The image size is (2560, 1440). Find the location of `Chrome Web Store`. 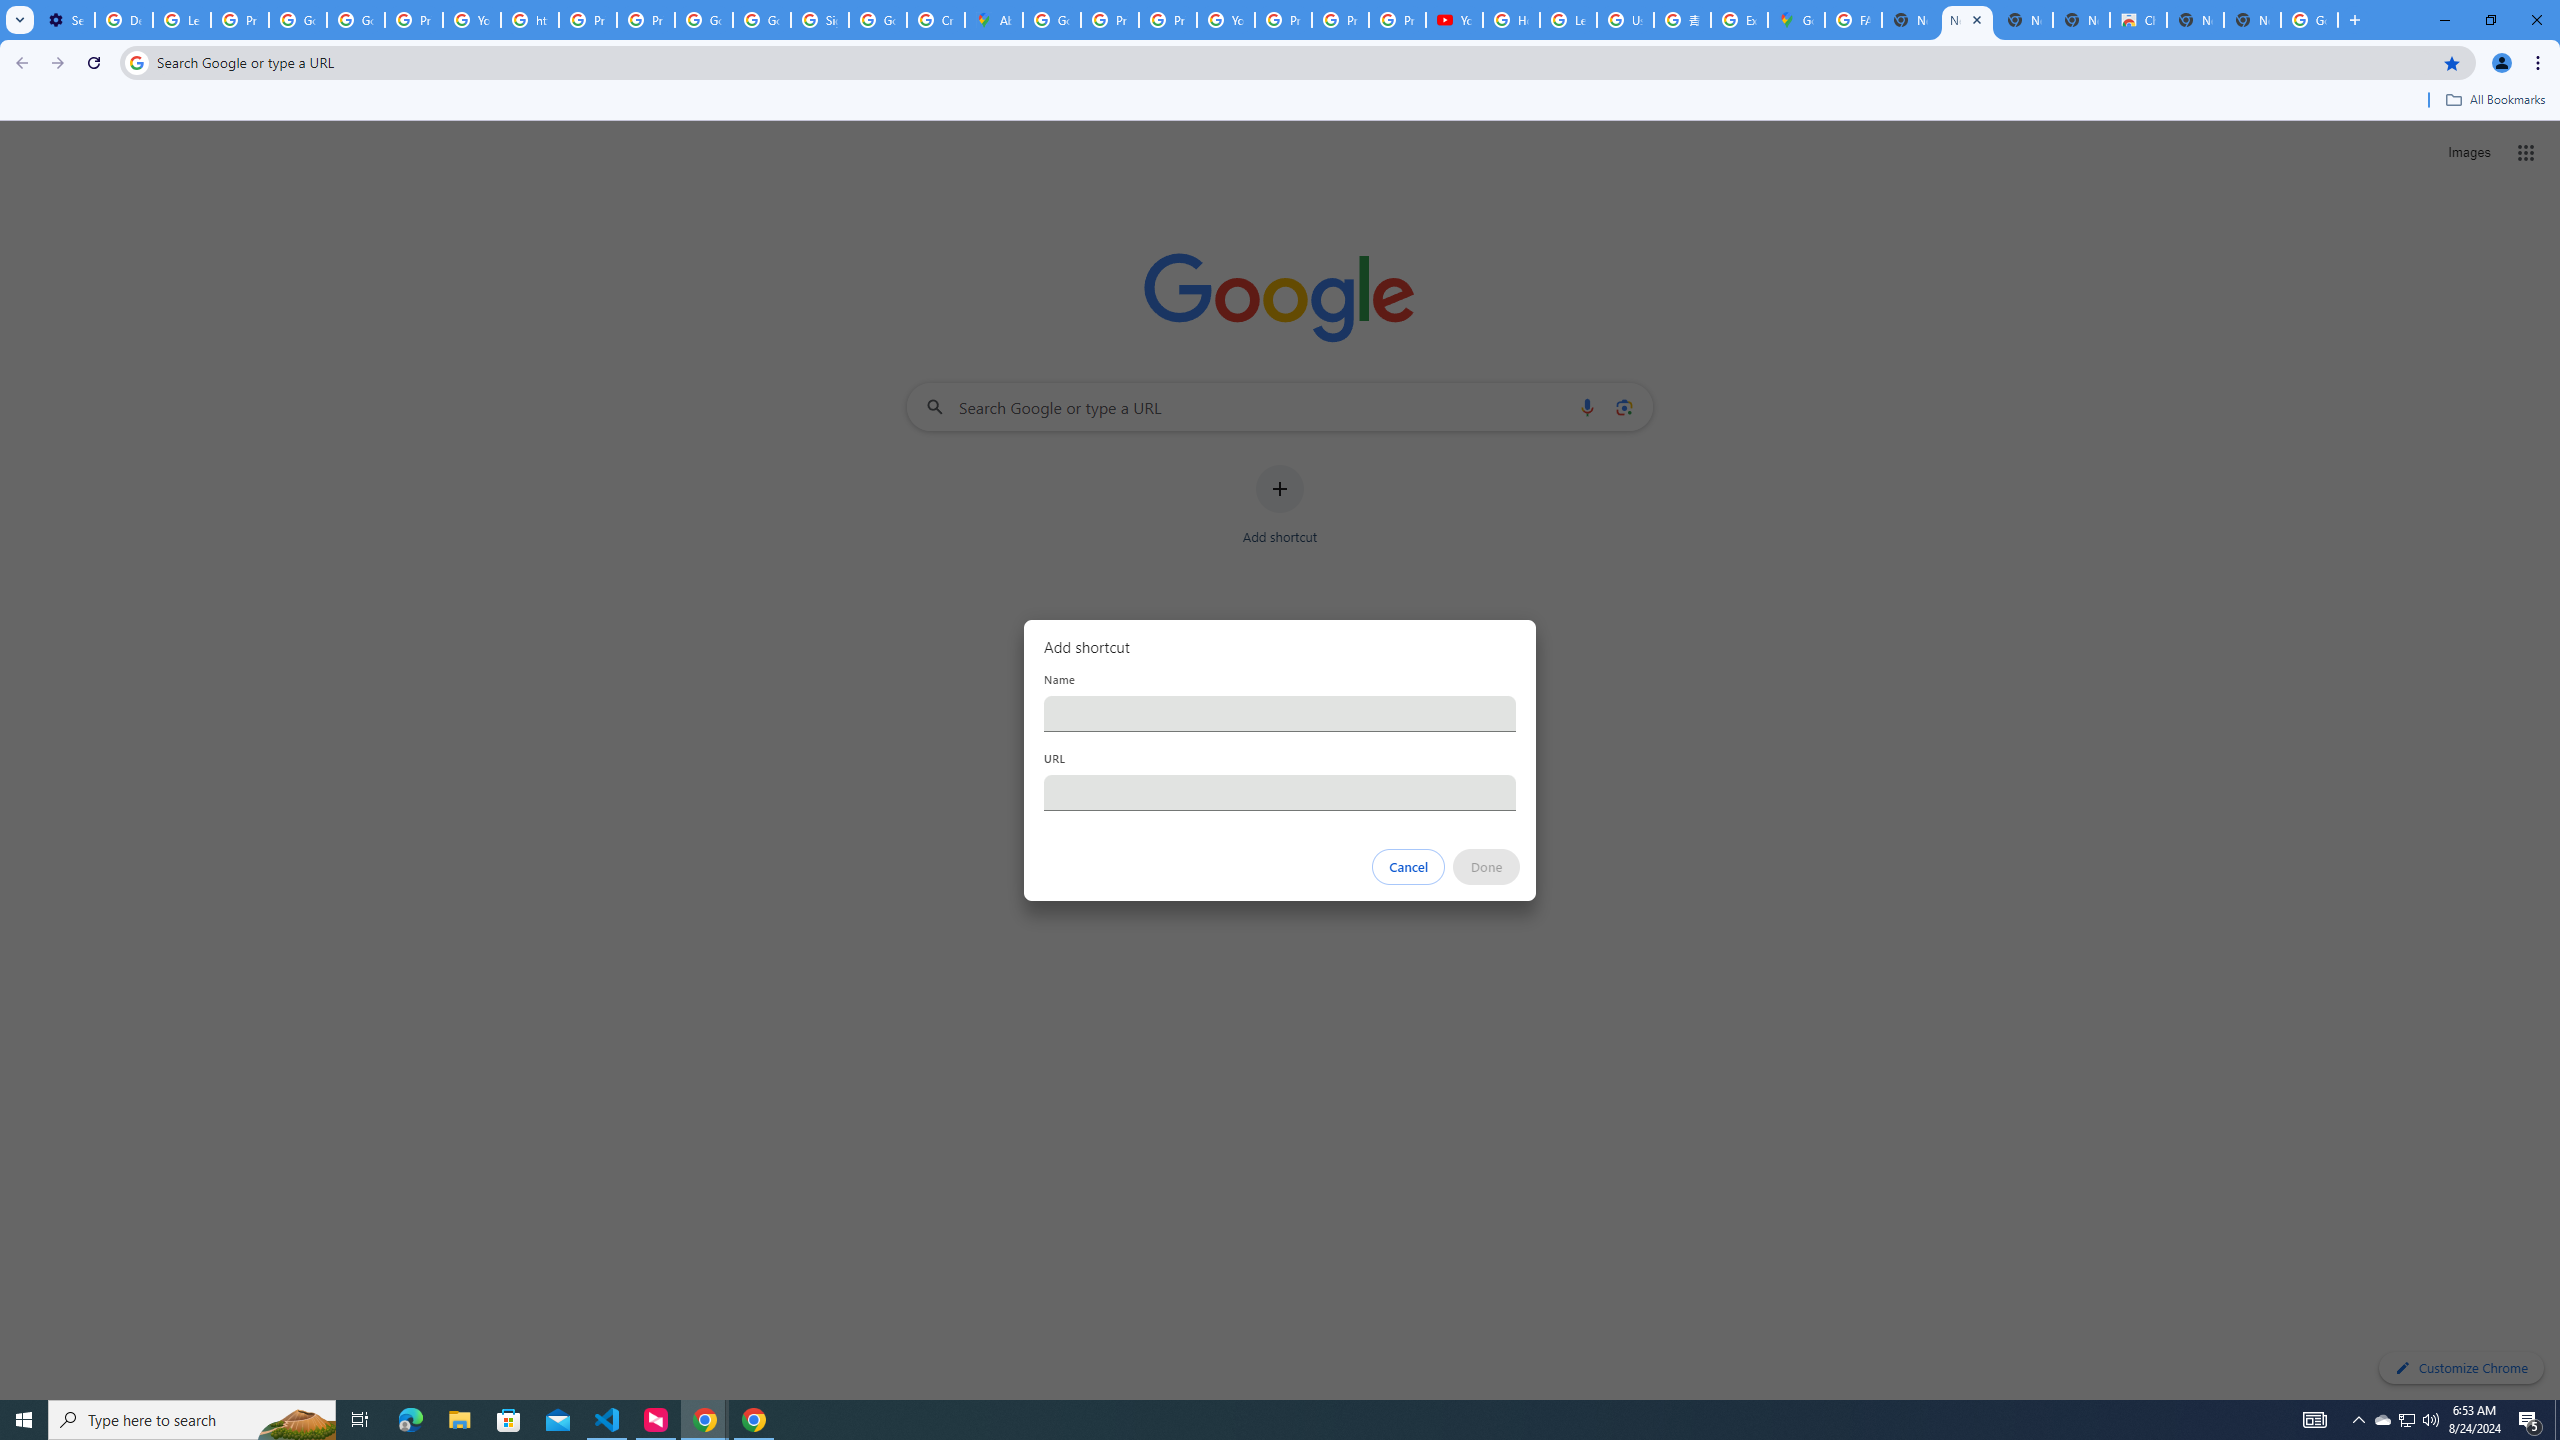

Chrome Web Store is located at coordinates (2138, 20).